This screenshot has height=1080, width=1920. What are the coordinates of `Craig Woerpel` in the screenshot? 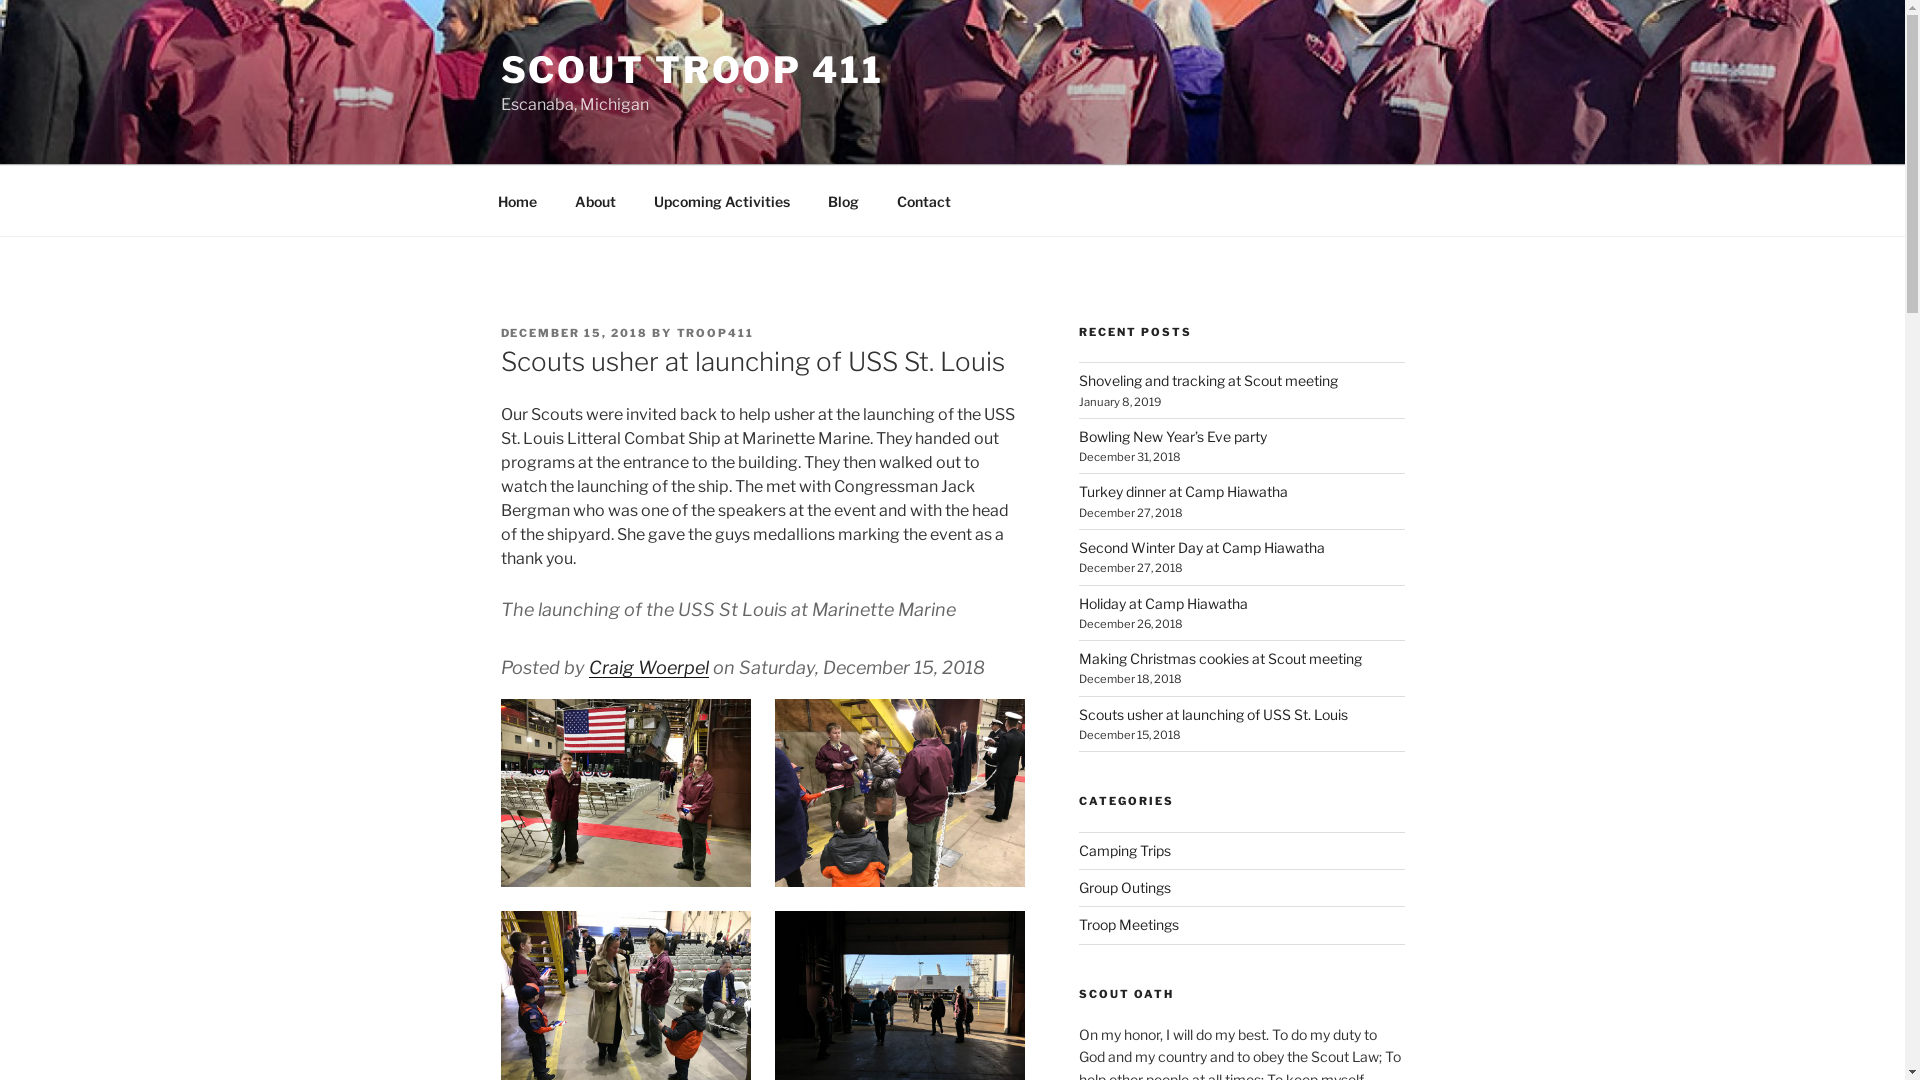 It's located at (648, 668).